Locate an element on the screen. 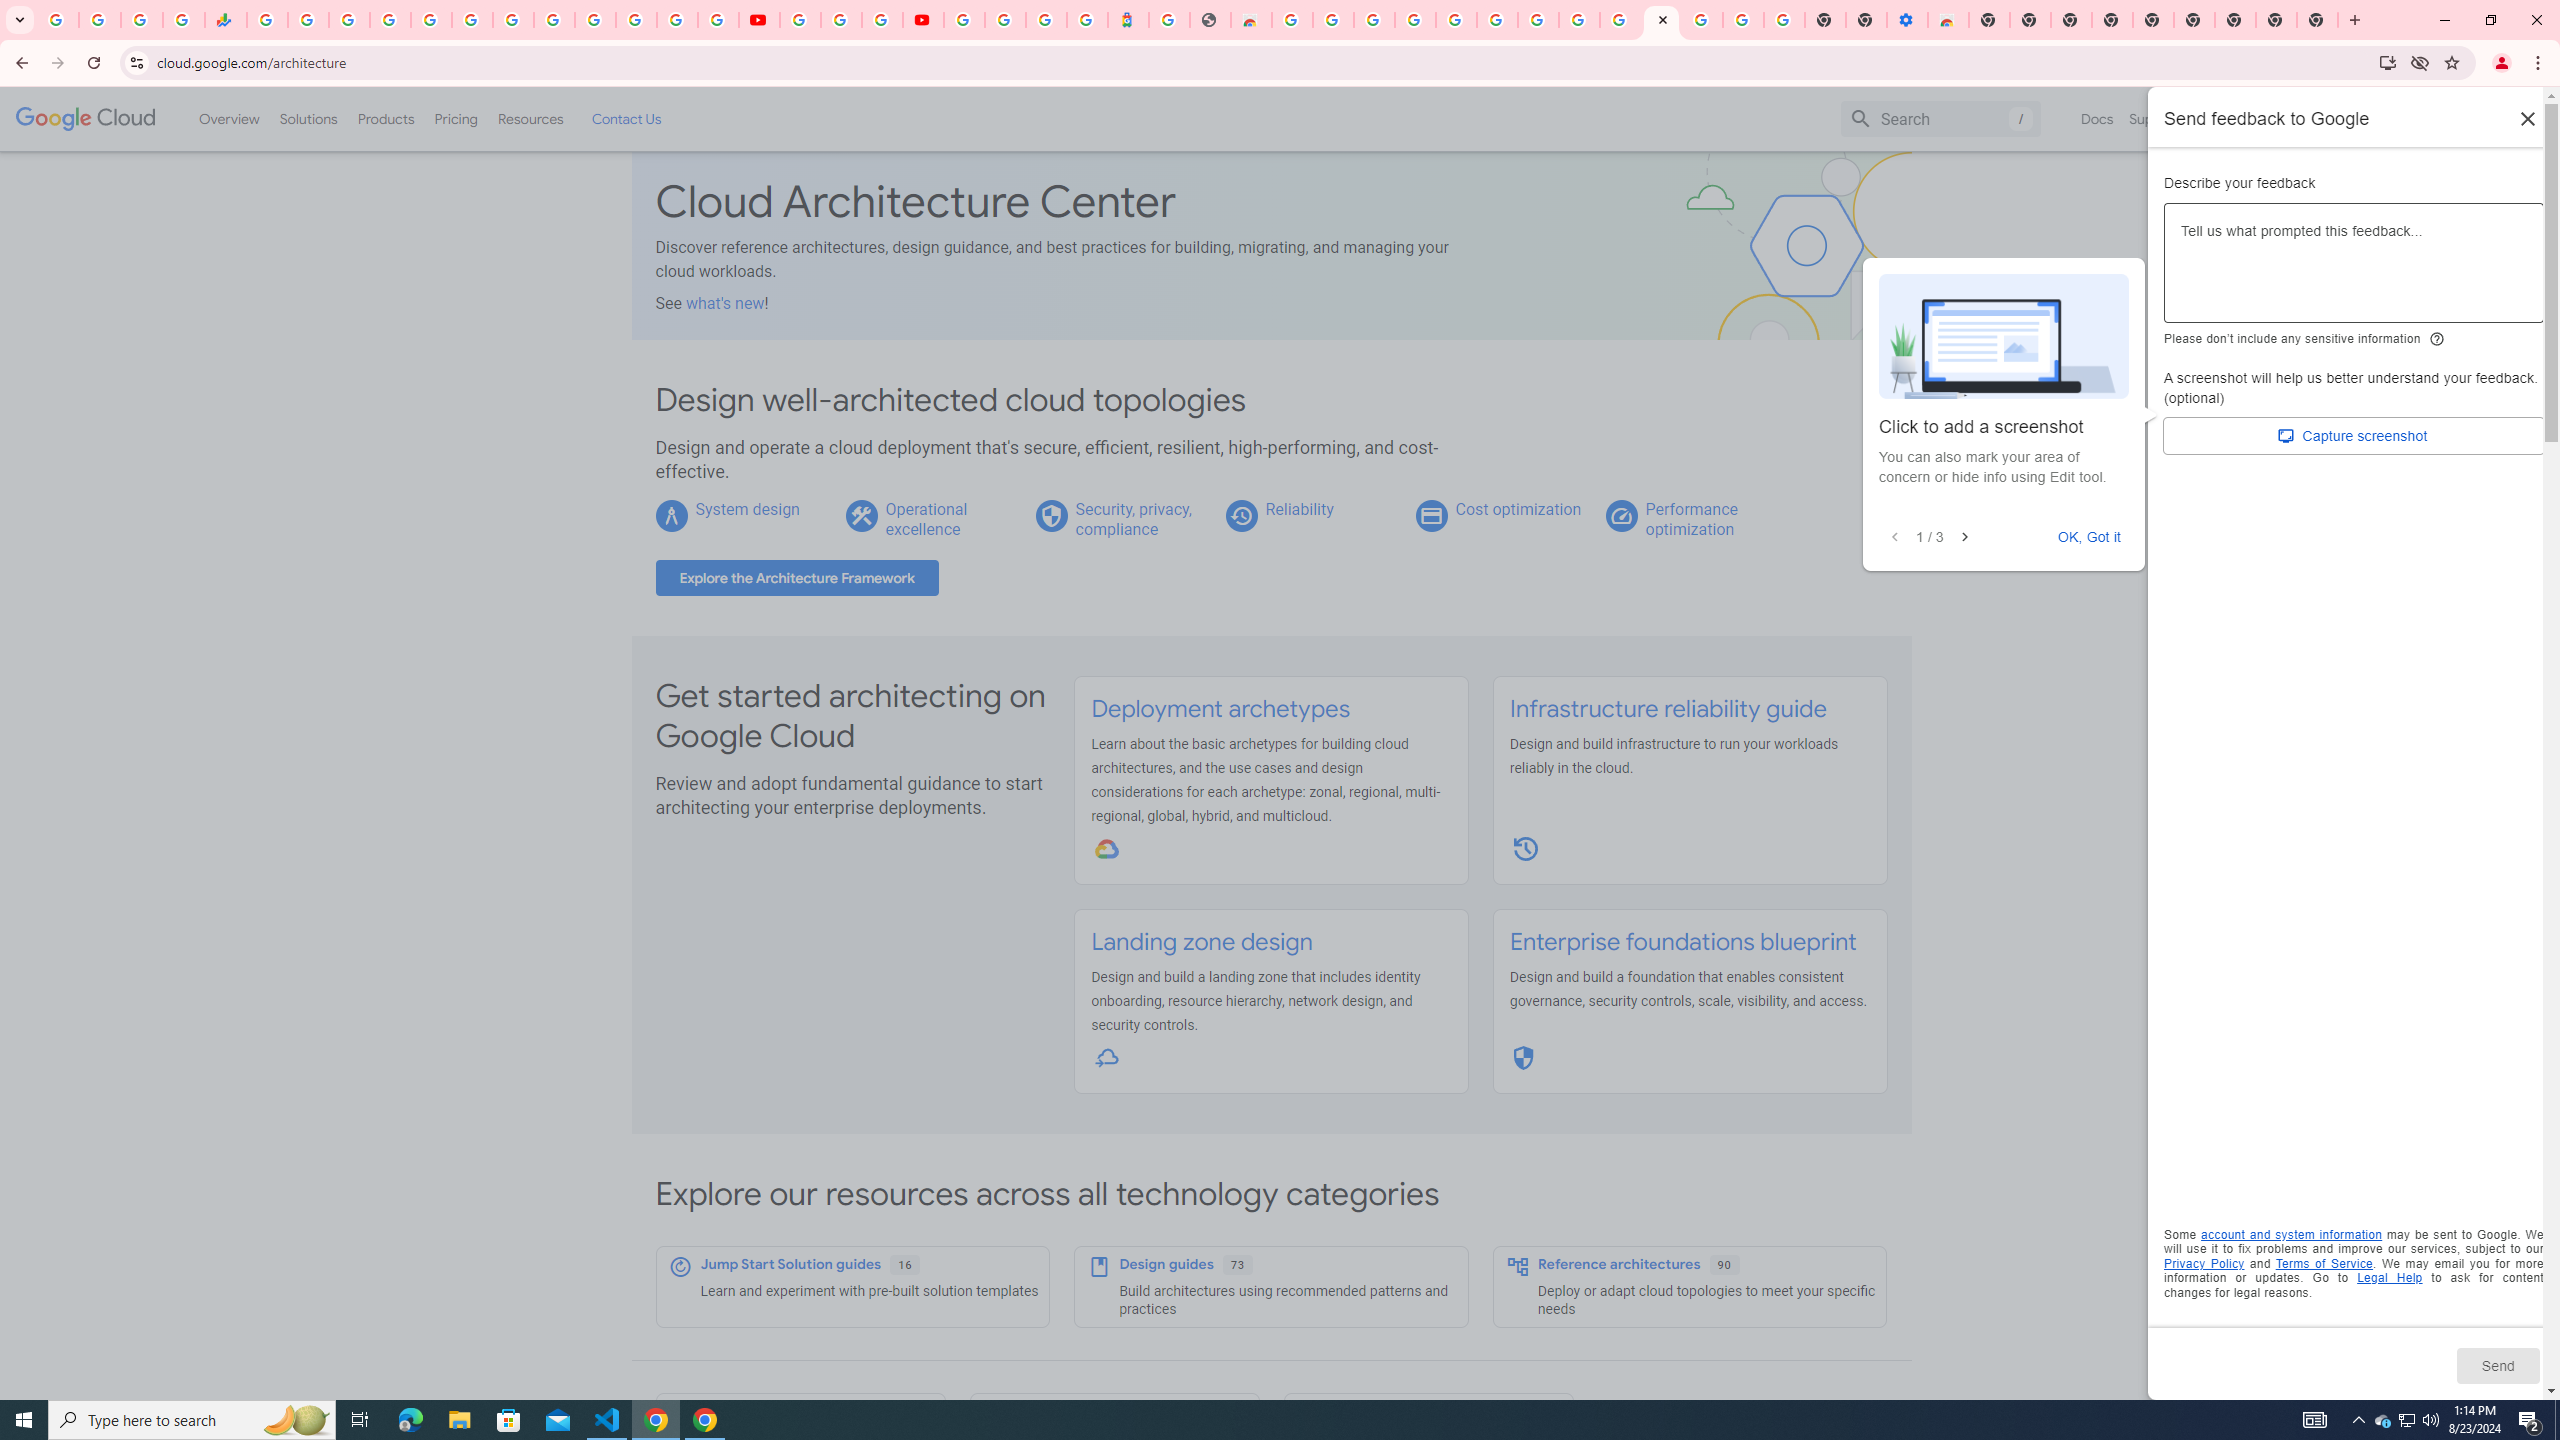  Sign in - Google Accounts is located at coordinates (594, 20).